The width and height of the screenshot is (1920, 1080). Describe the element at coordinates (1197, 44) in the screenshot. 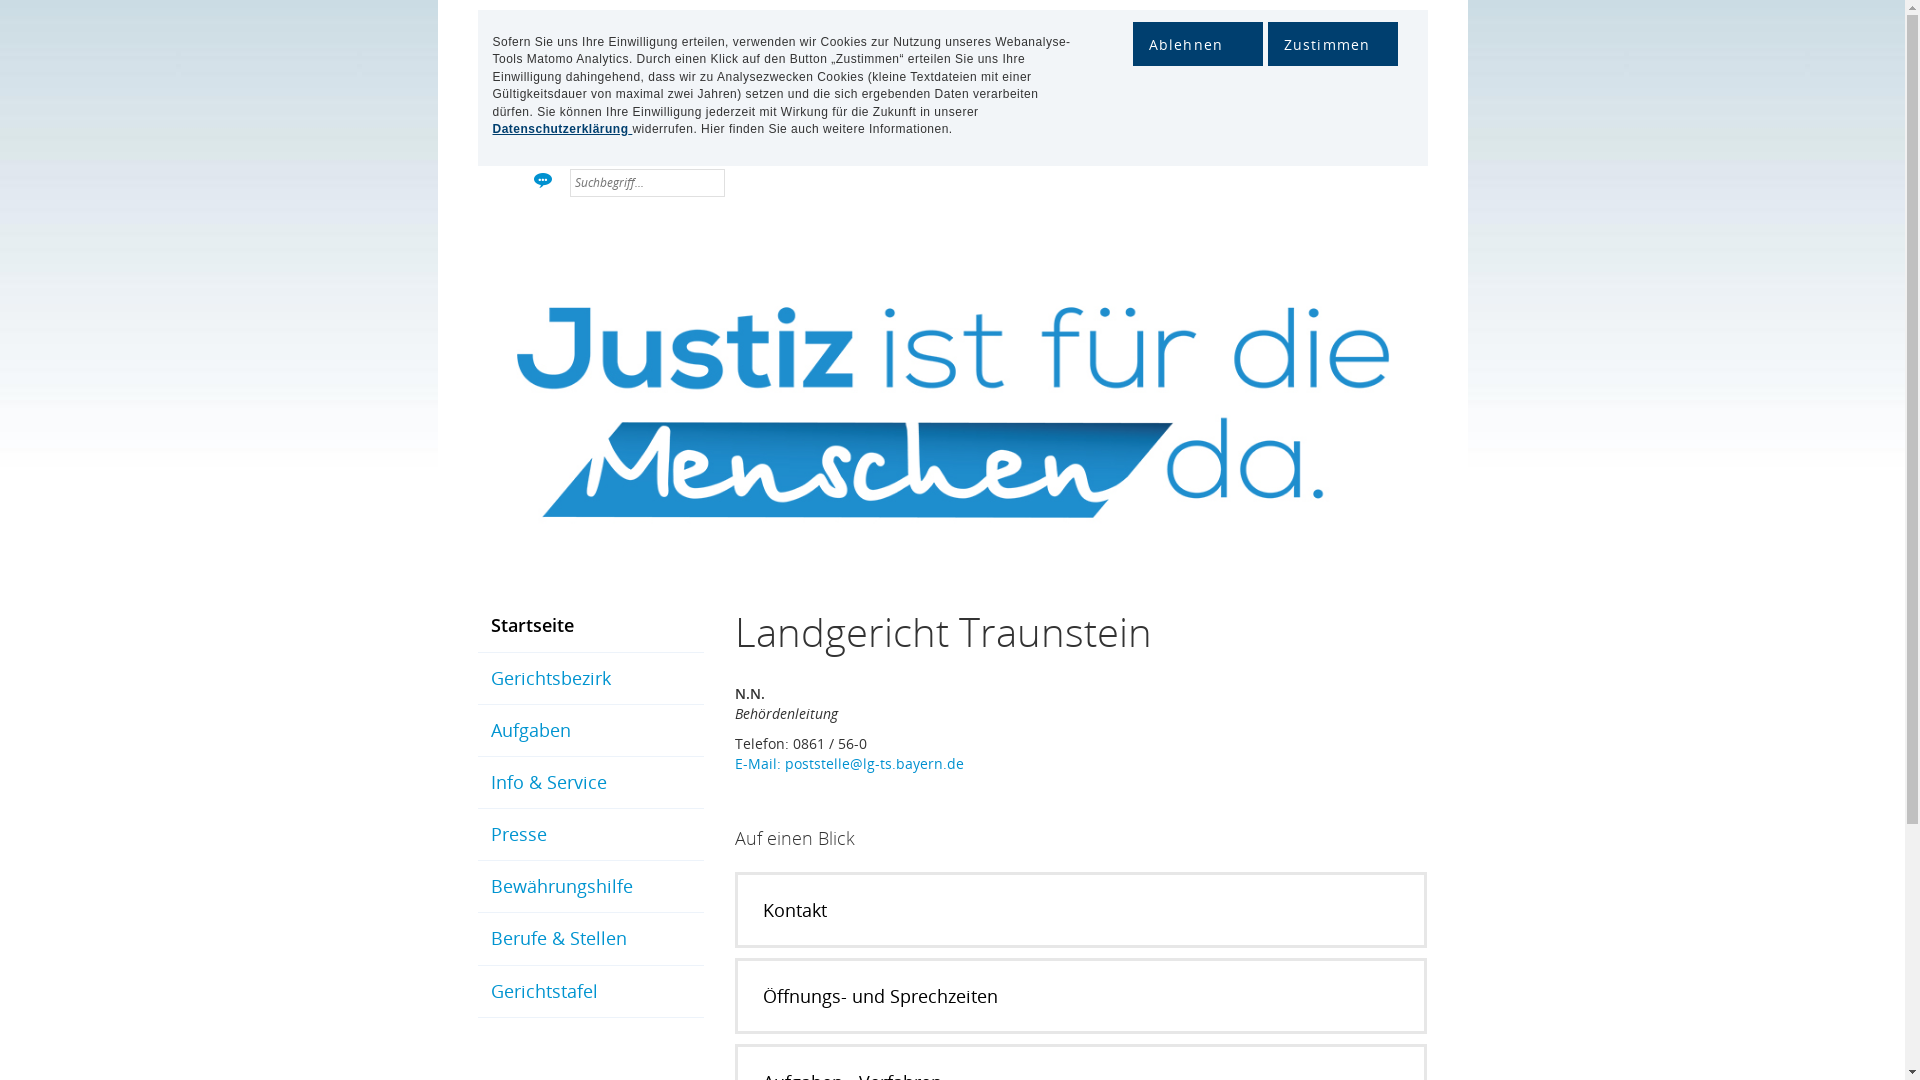

I see `Ablehnen` at that location.